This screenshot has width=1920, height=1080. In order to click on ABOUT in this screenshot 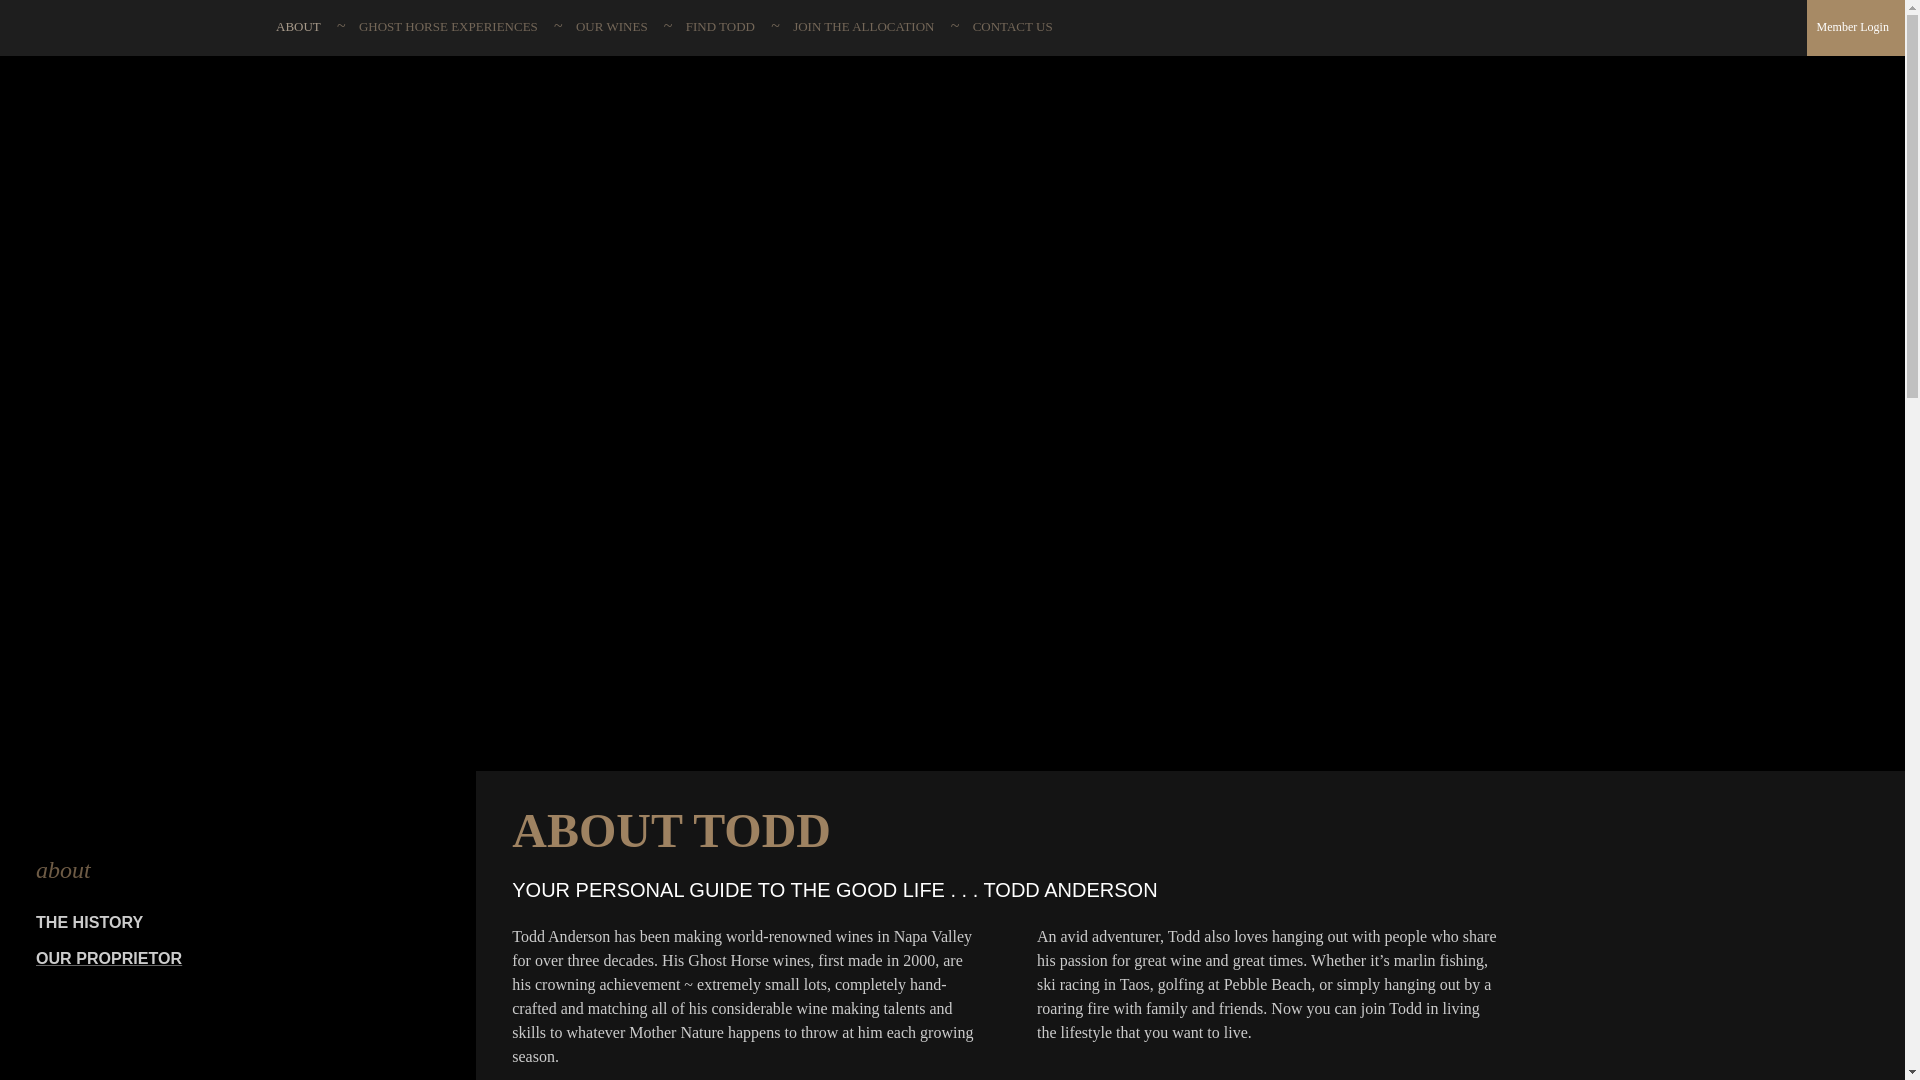, I will do `click(298, 26)`.